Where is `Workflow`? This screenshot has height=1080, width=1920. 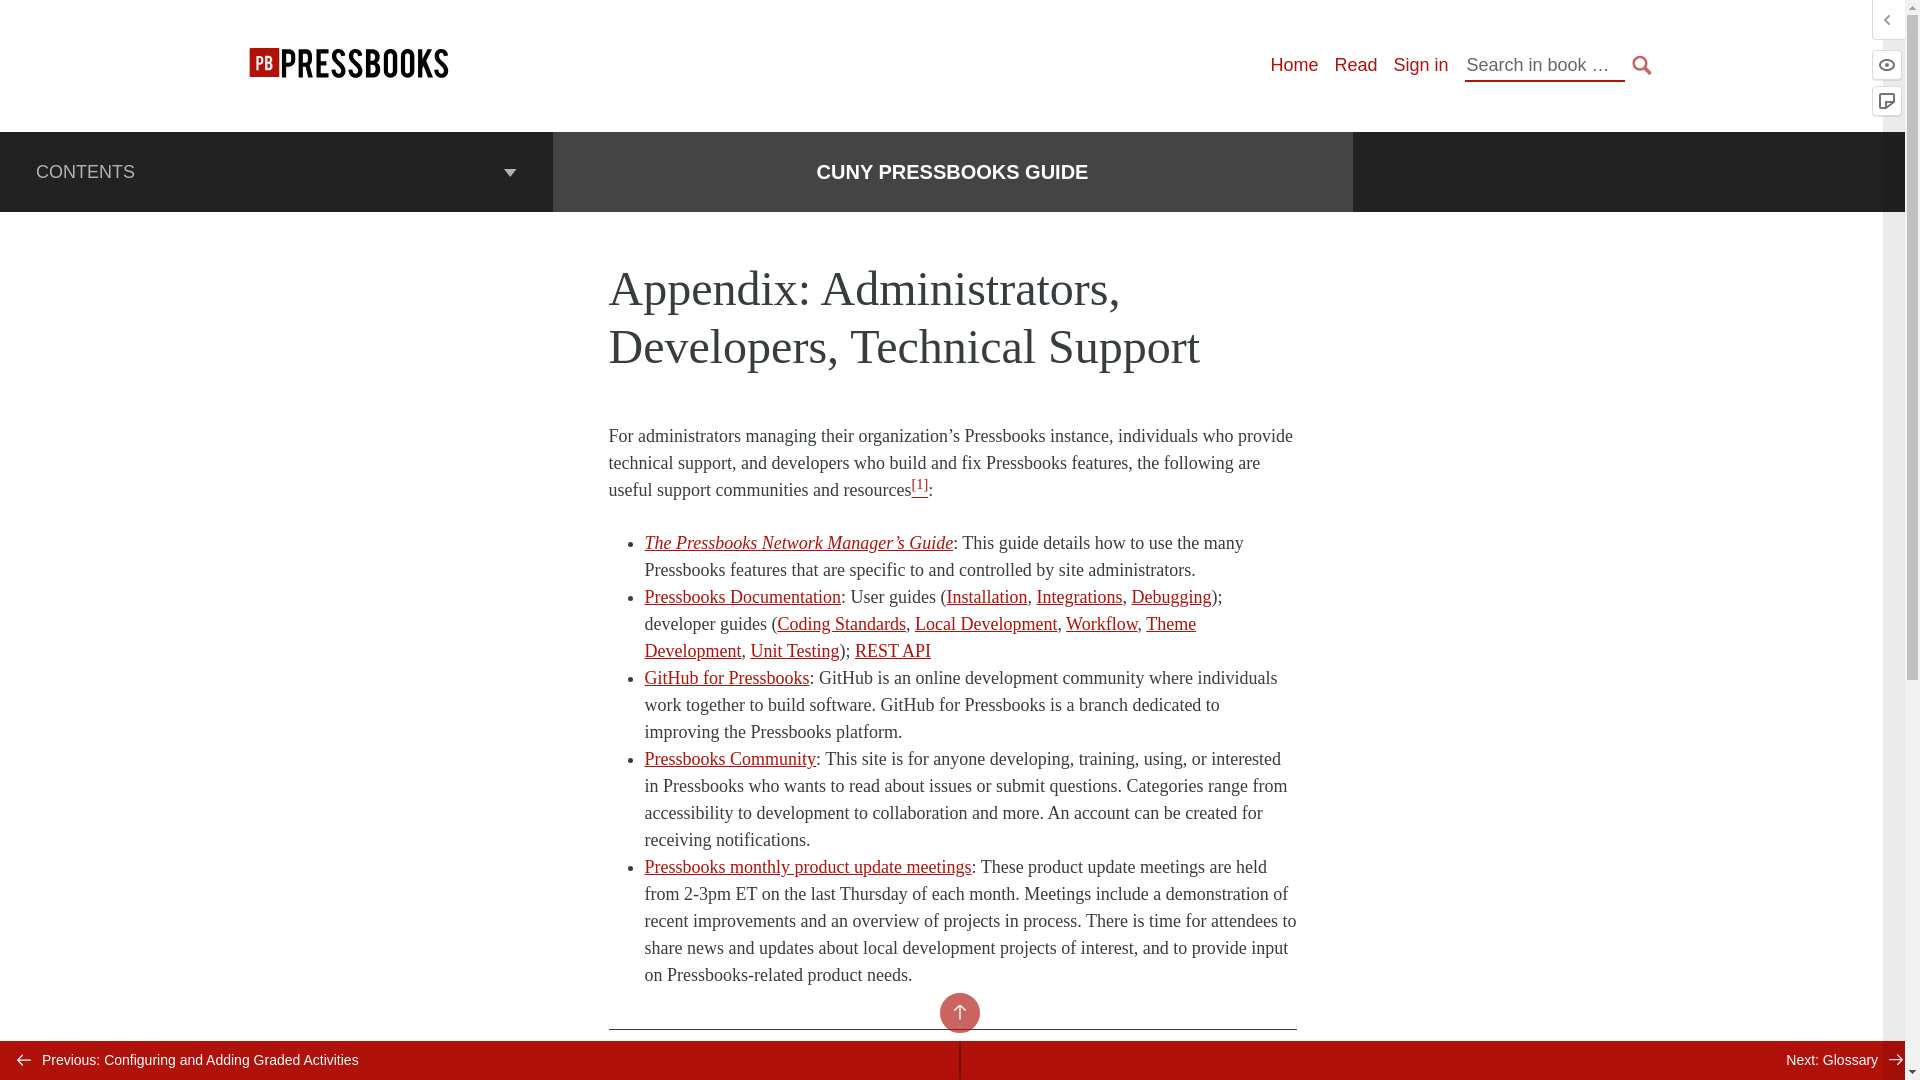 Workflow is located at coordinates (1100, 624).